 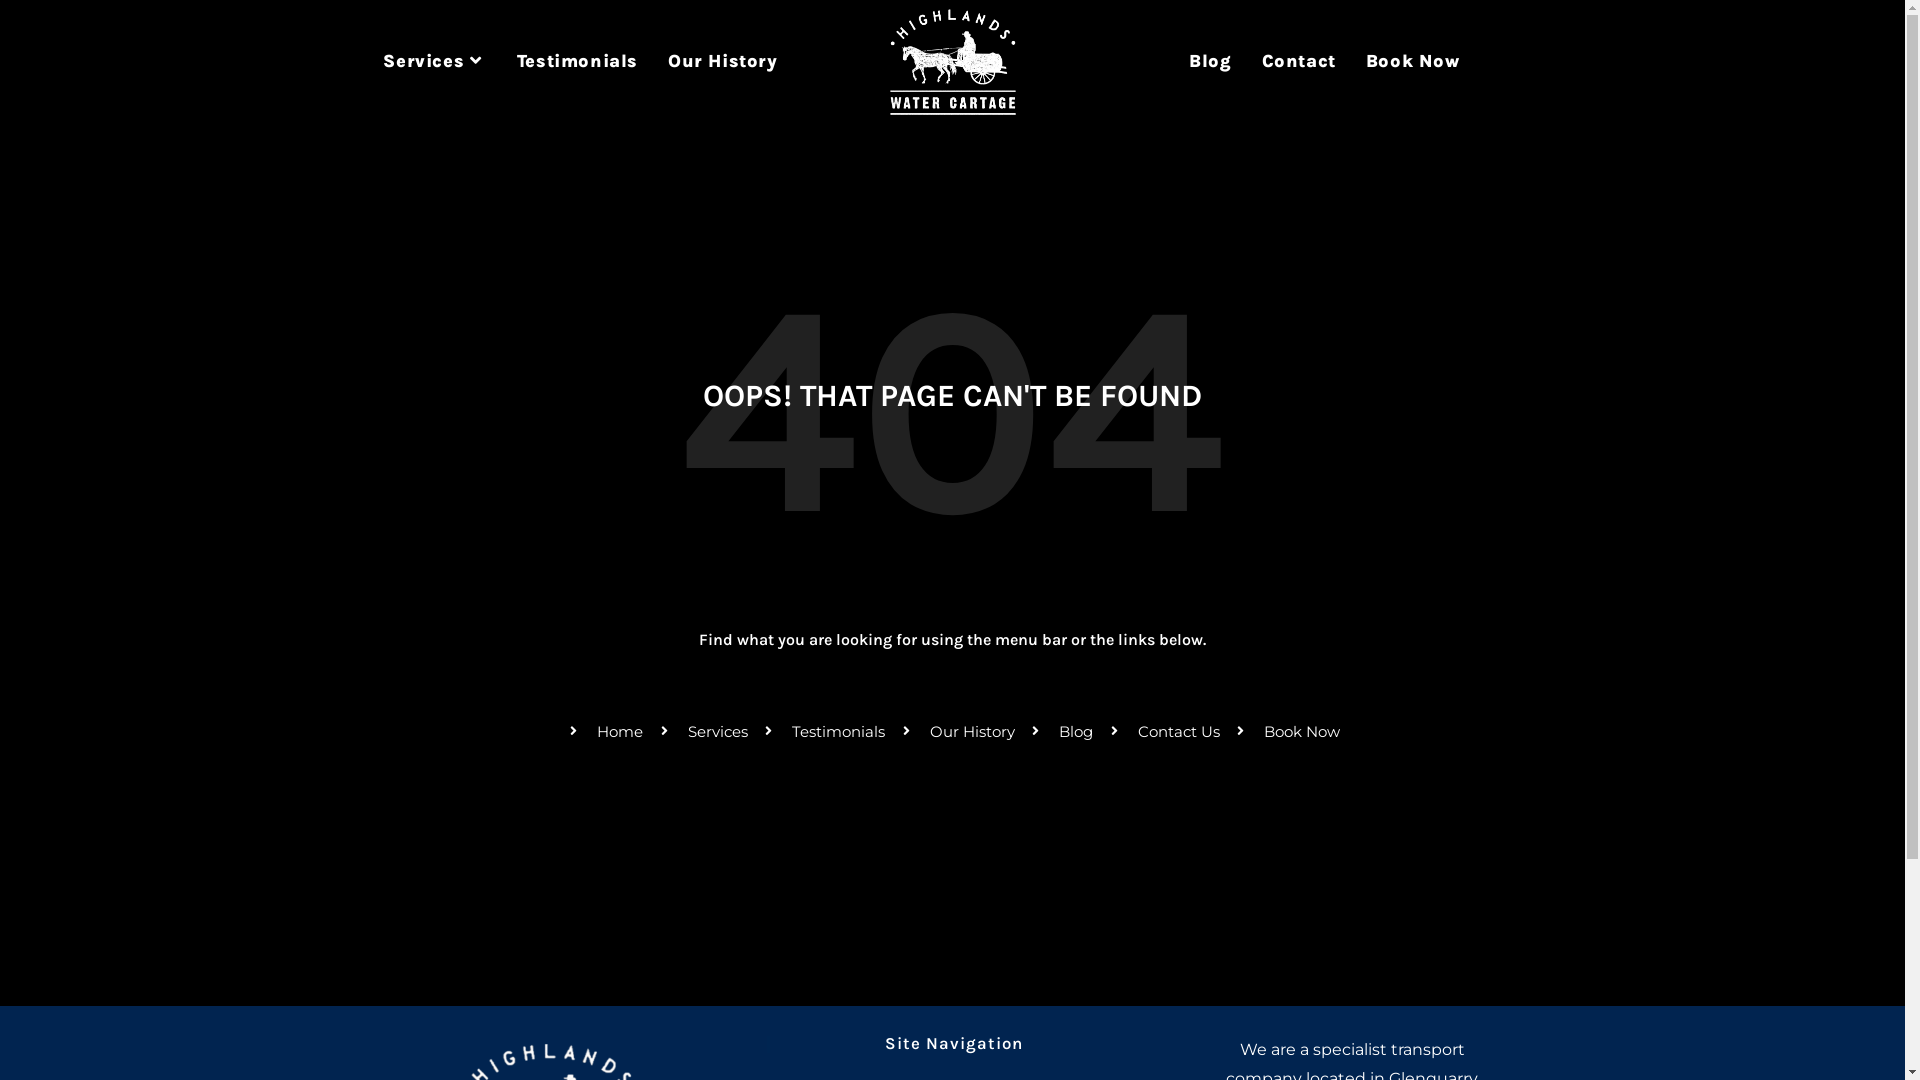 I want to click on Contact Us, so click(x=1162, y=732).